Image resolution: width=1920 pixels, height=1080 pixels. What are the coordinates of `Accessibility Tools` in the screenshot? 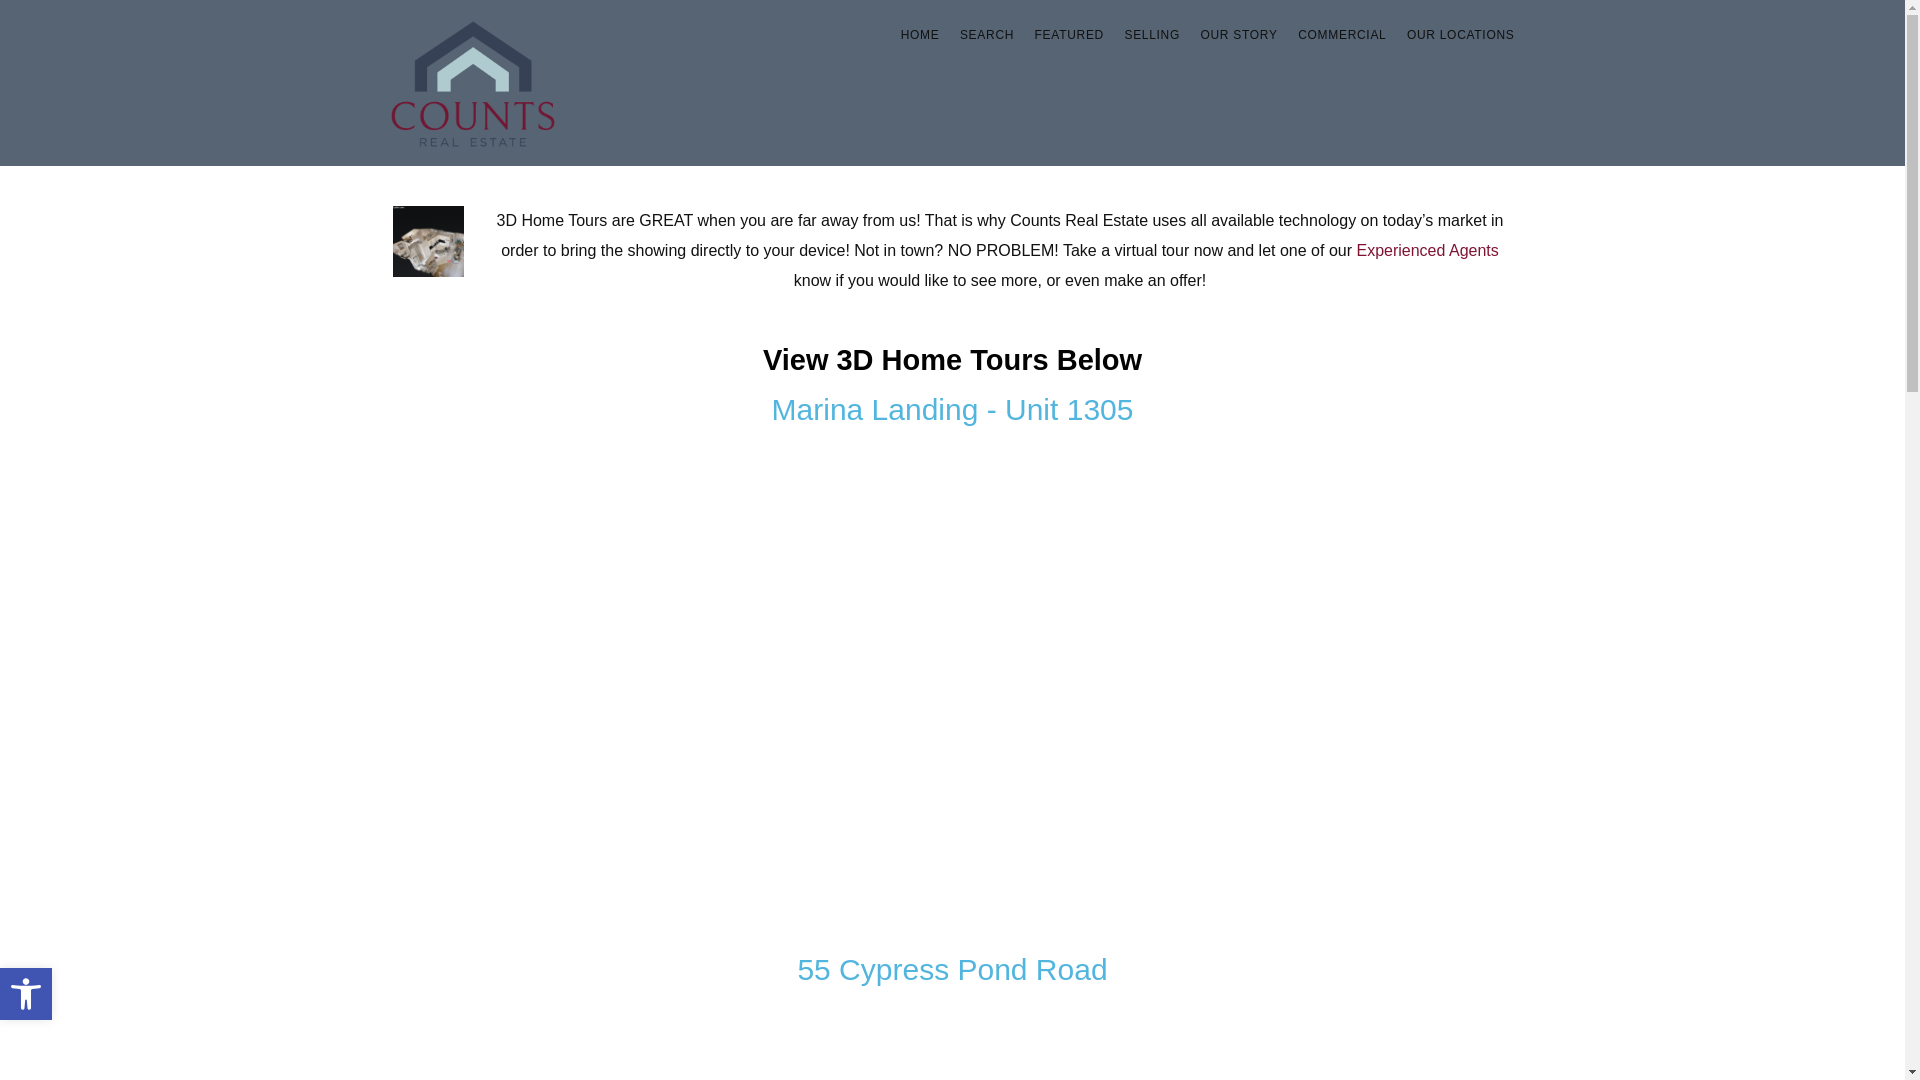 It's located at (1152, 35).